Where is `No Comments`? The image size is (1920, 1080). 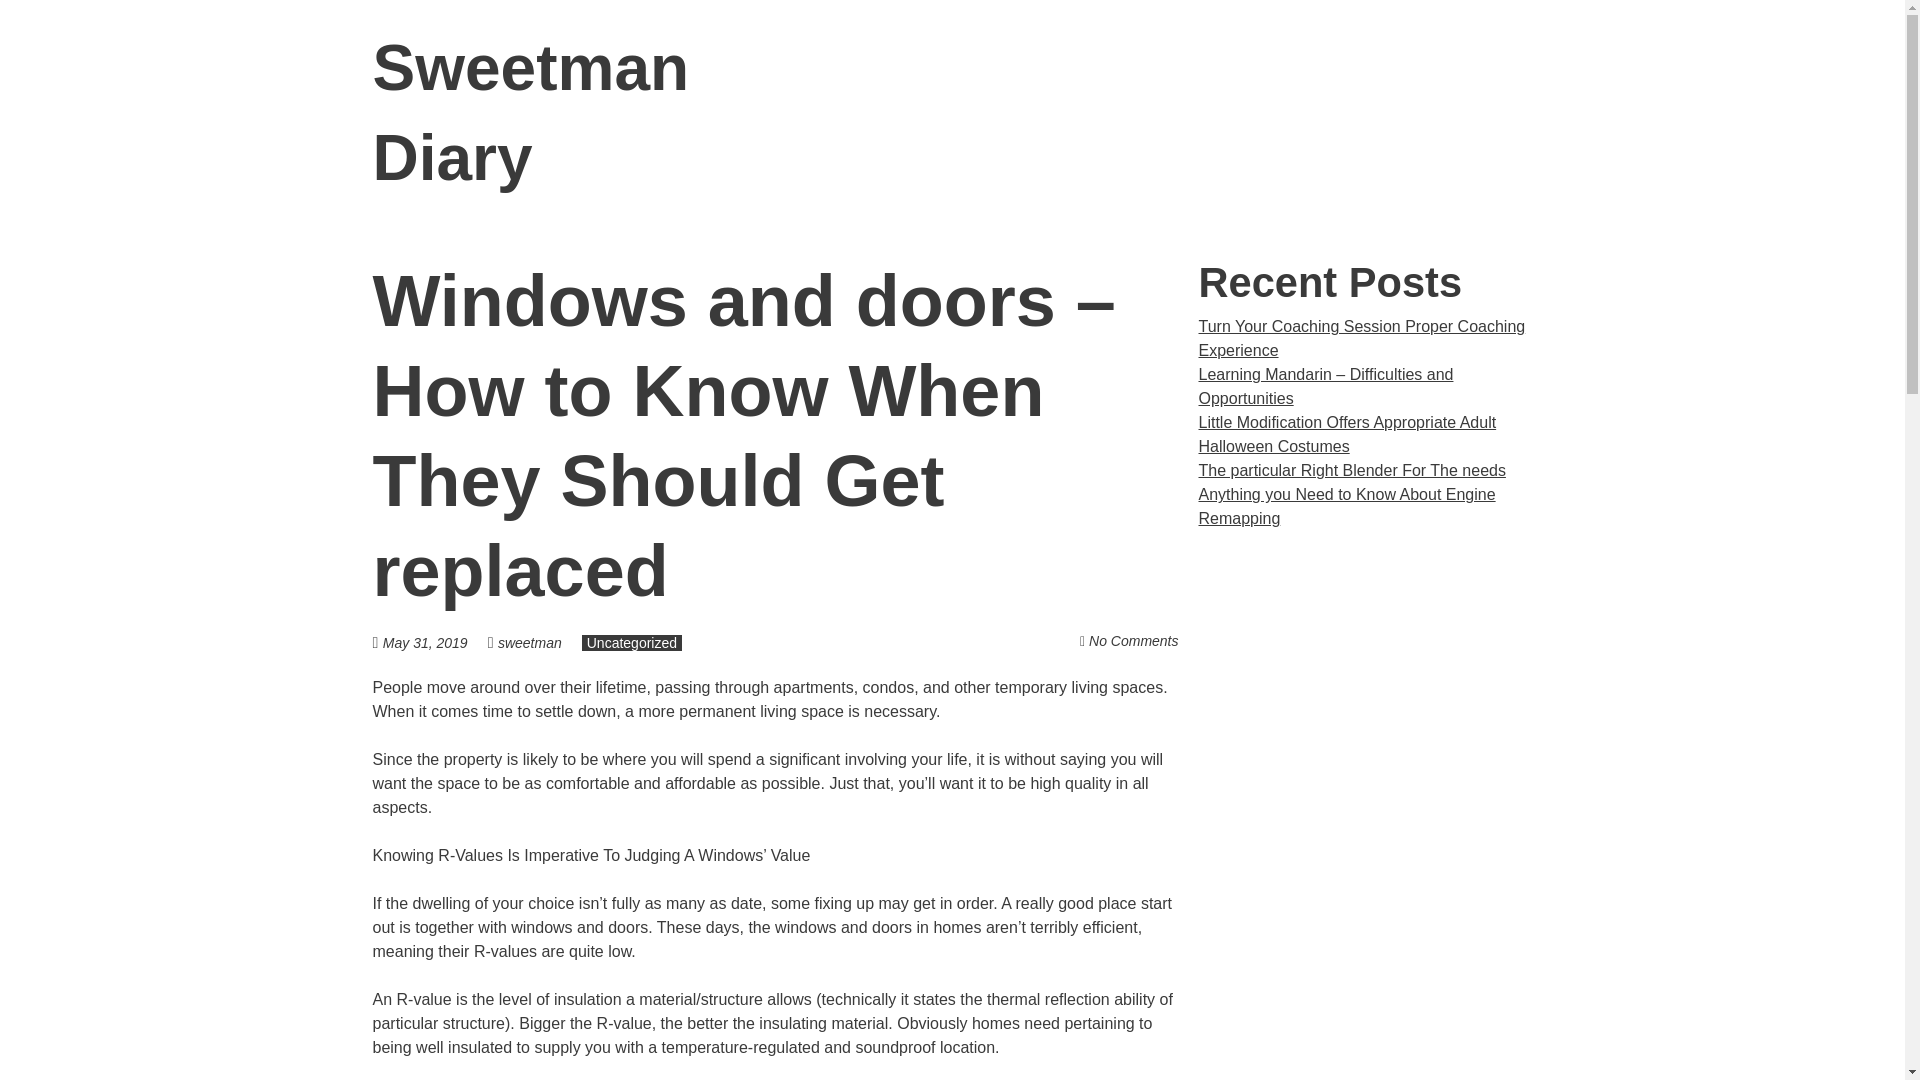 No Comments is located at coordinates (1133, 640).